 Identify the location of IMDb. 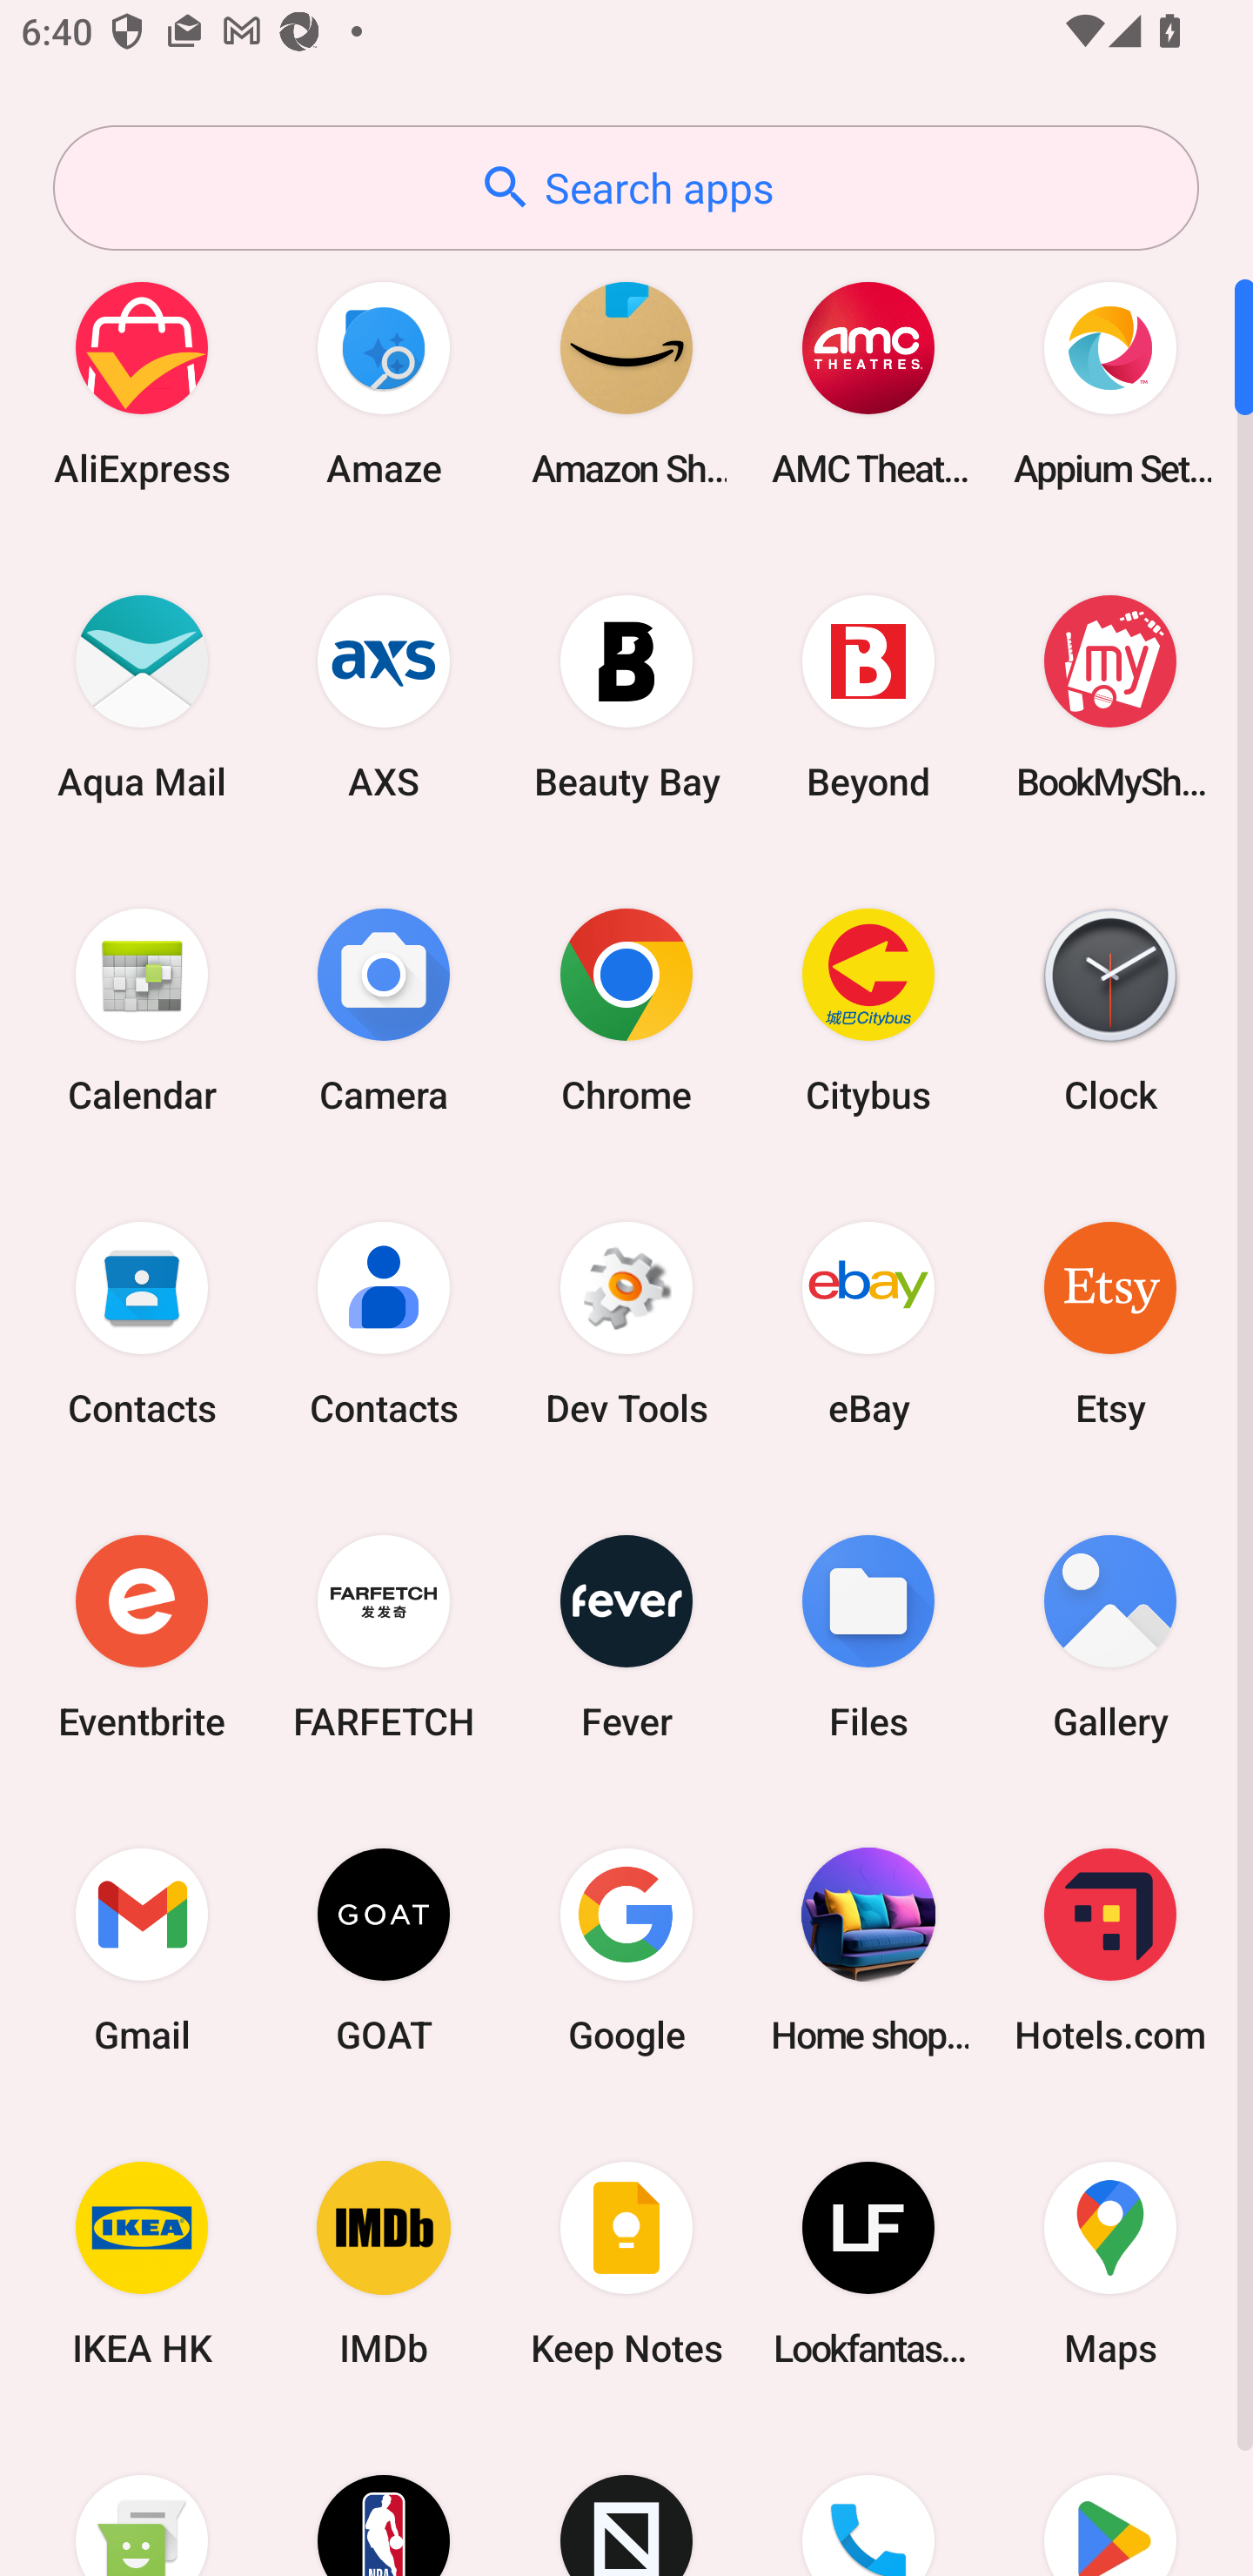
(384, 2264).